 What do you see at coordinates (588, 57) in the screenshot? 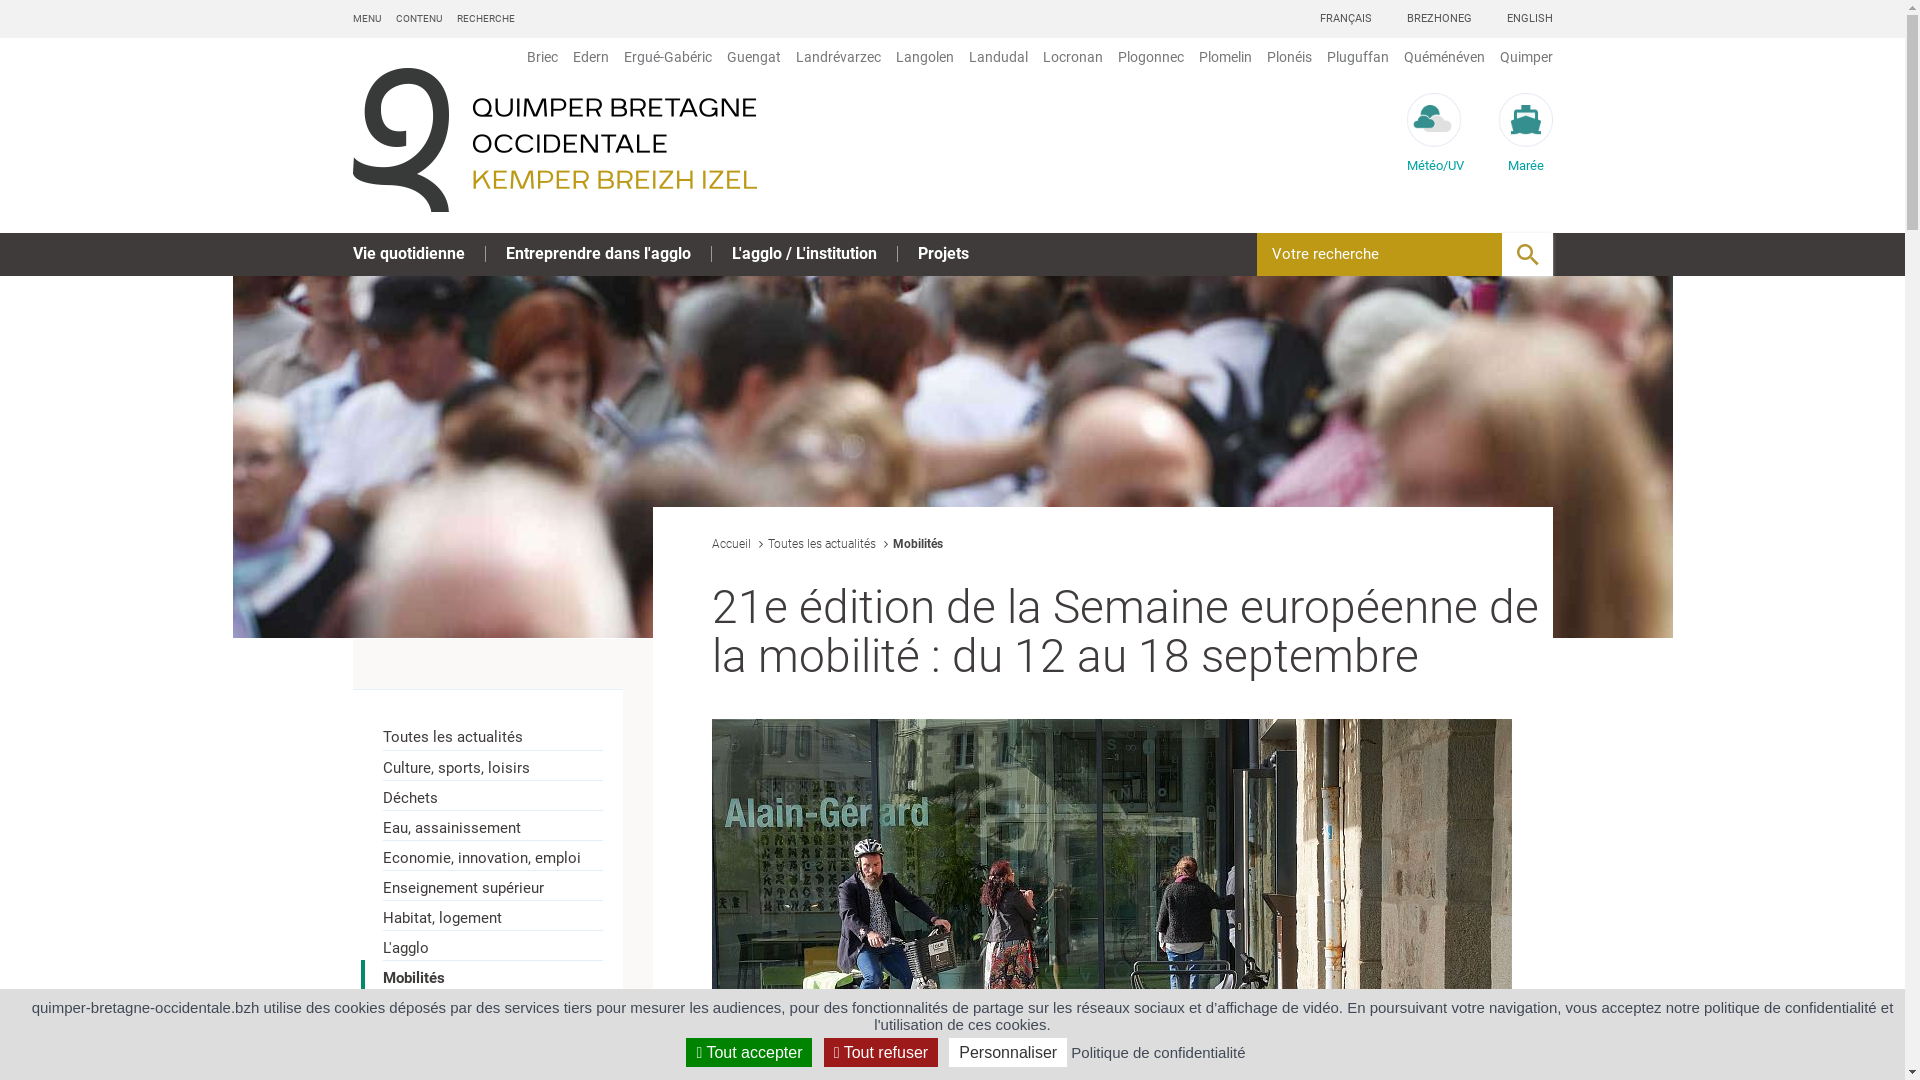
I see `Edern` at bounding box center [588, 57].